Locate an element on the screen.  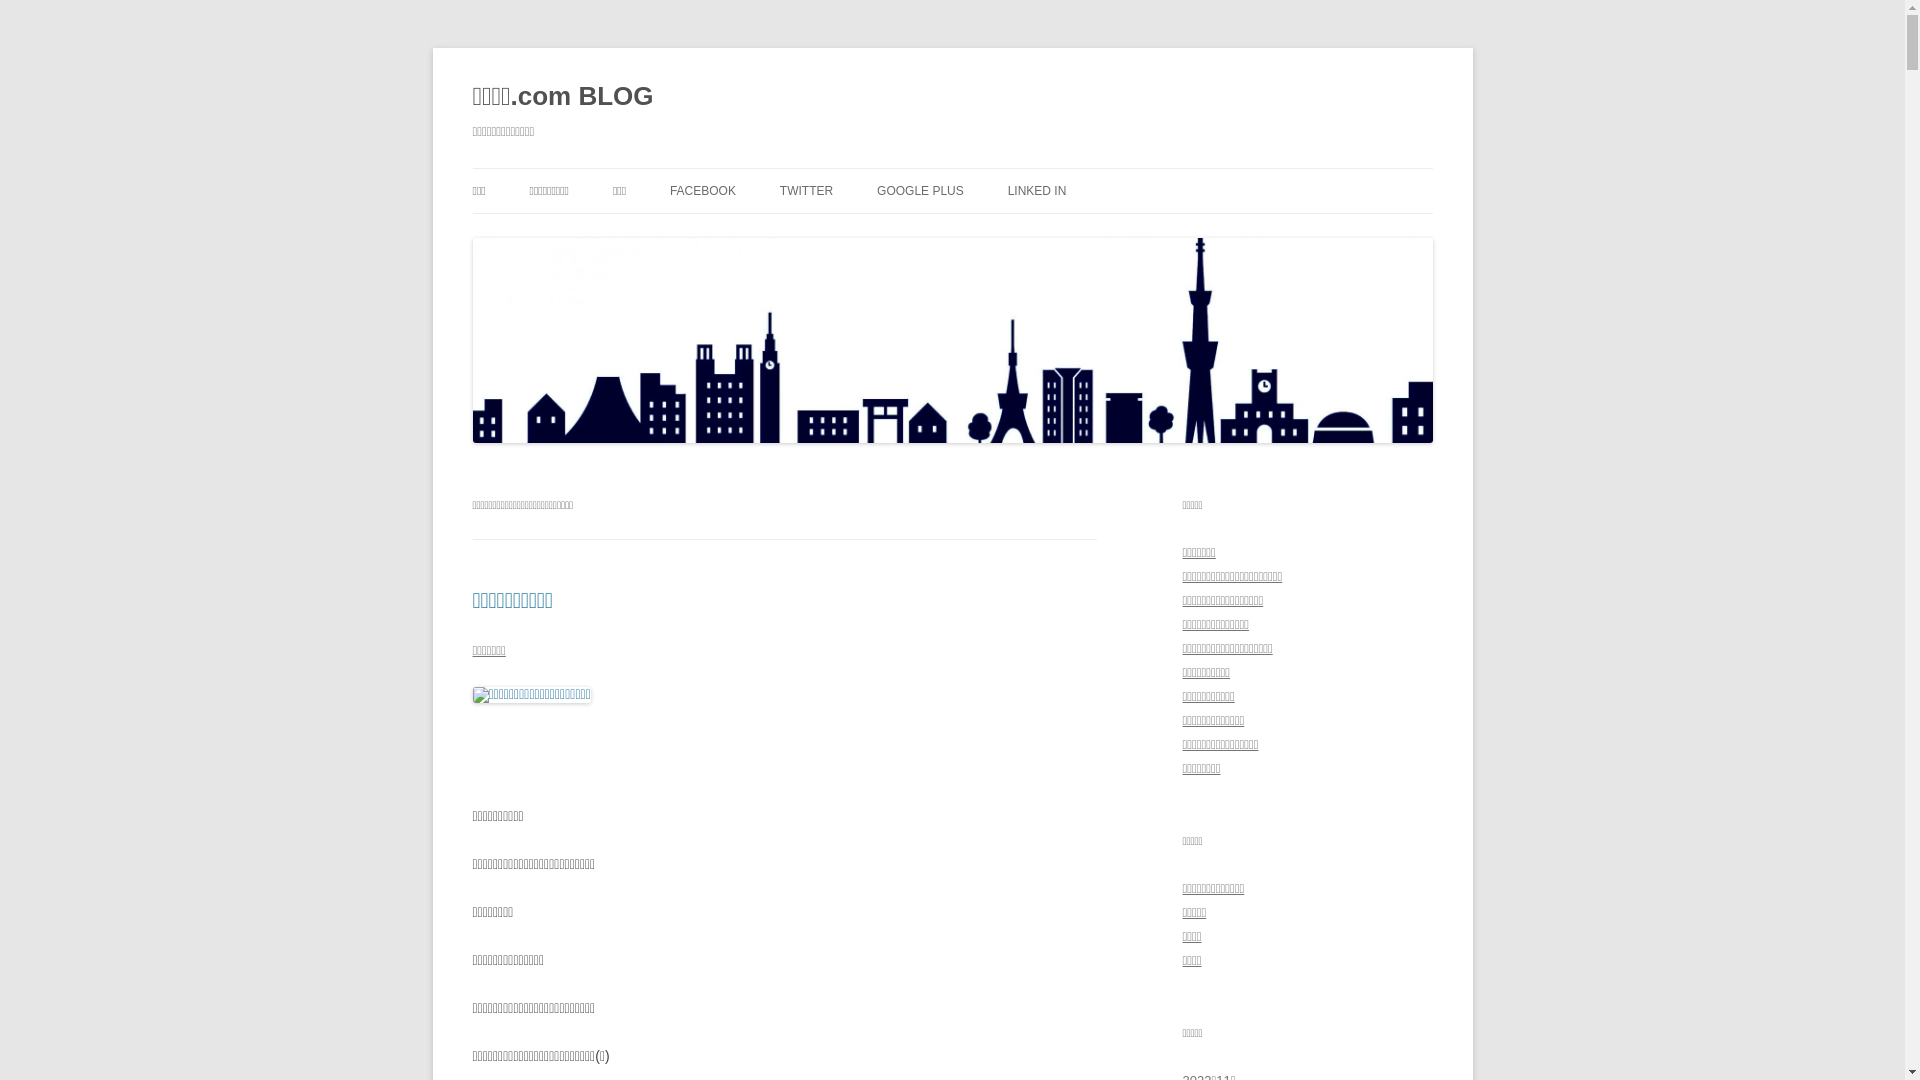
GOOGLE PLUS is located at coordinates (920, 191).